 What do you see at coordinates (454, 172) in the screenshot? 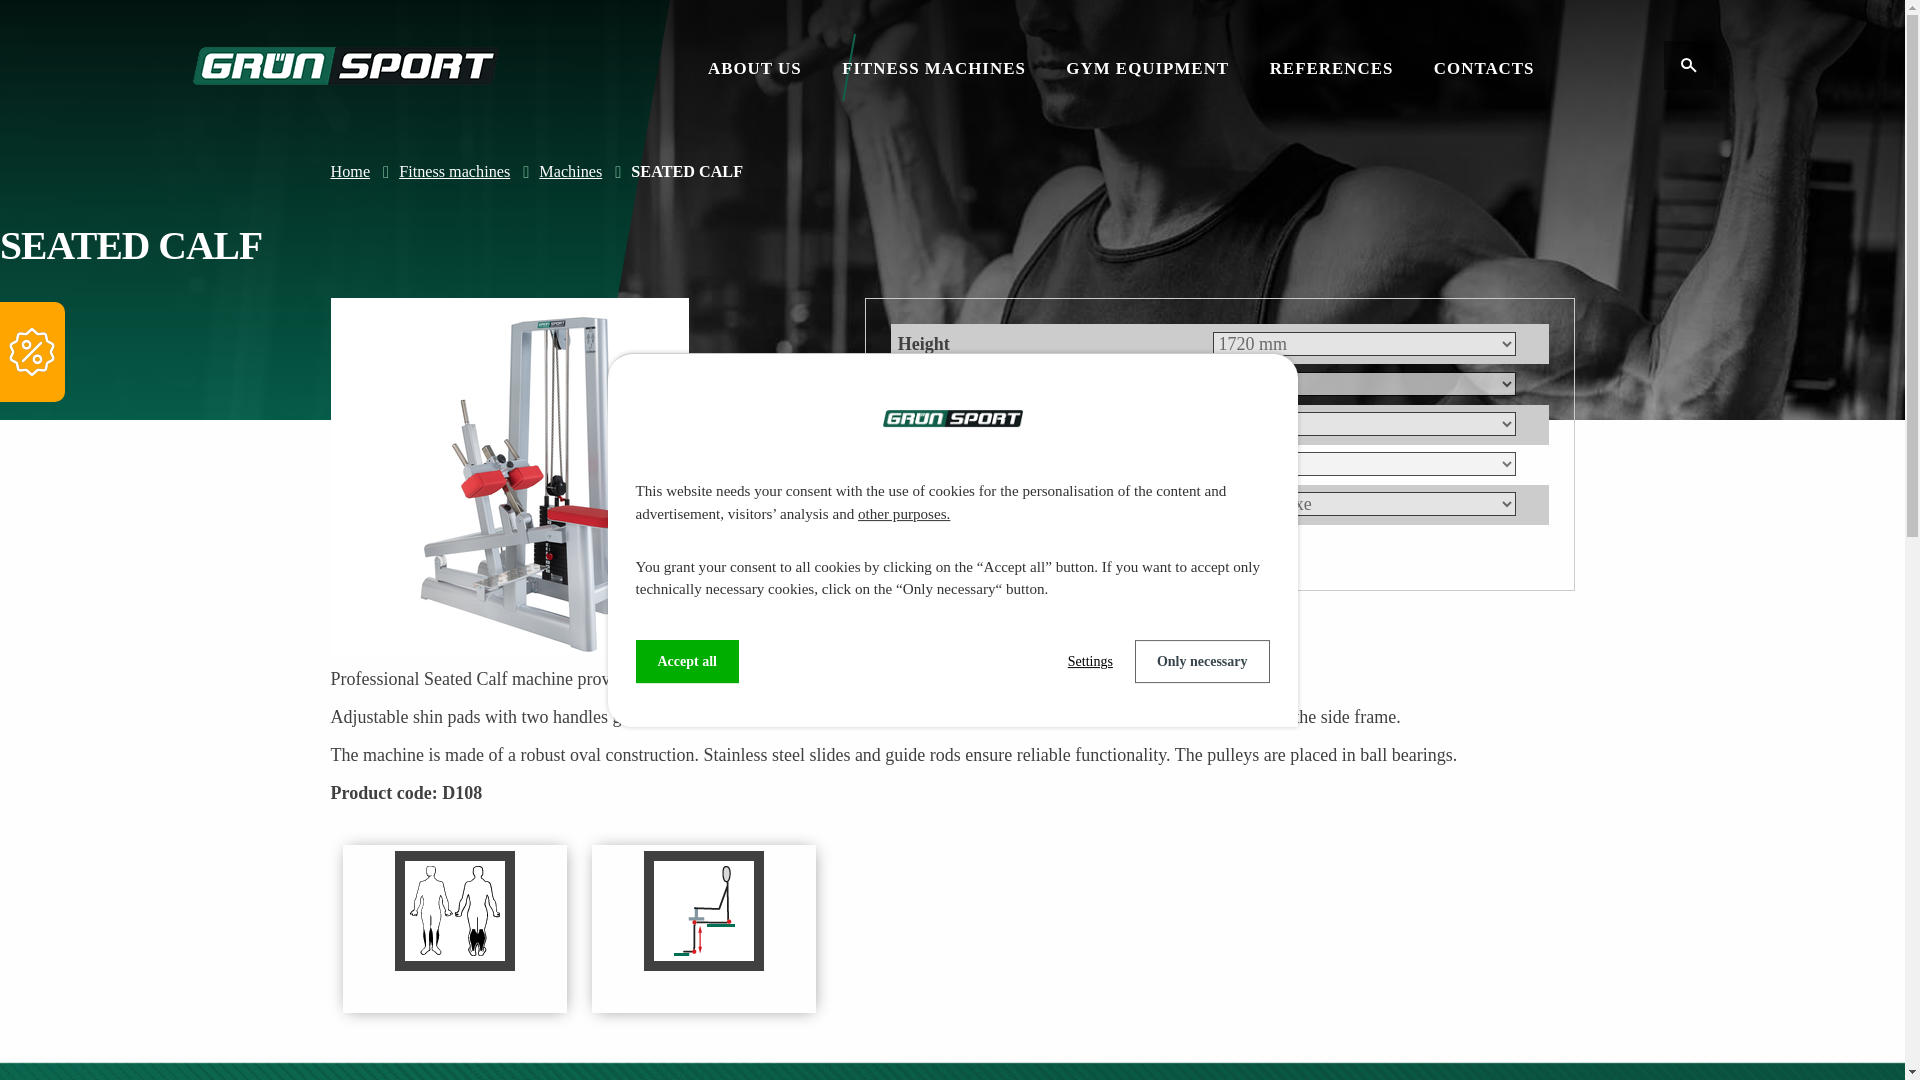
I see `Fitness machines` at bounding box center [454, 172].